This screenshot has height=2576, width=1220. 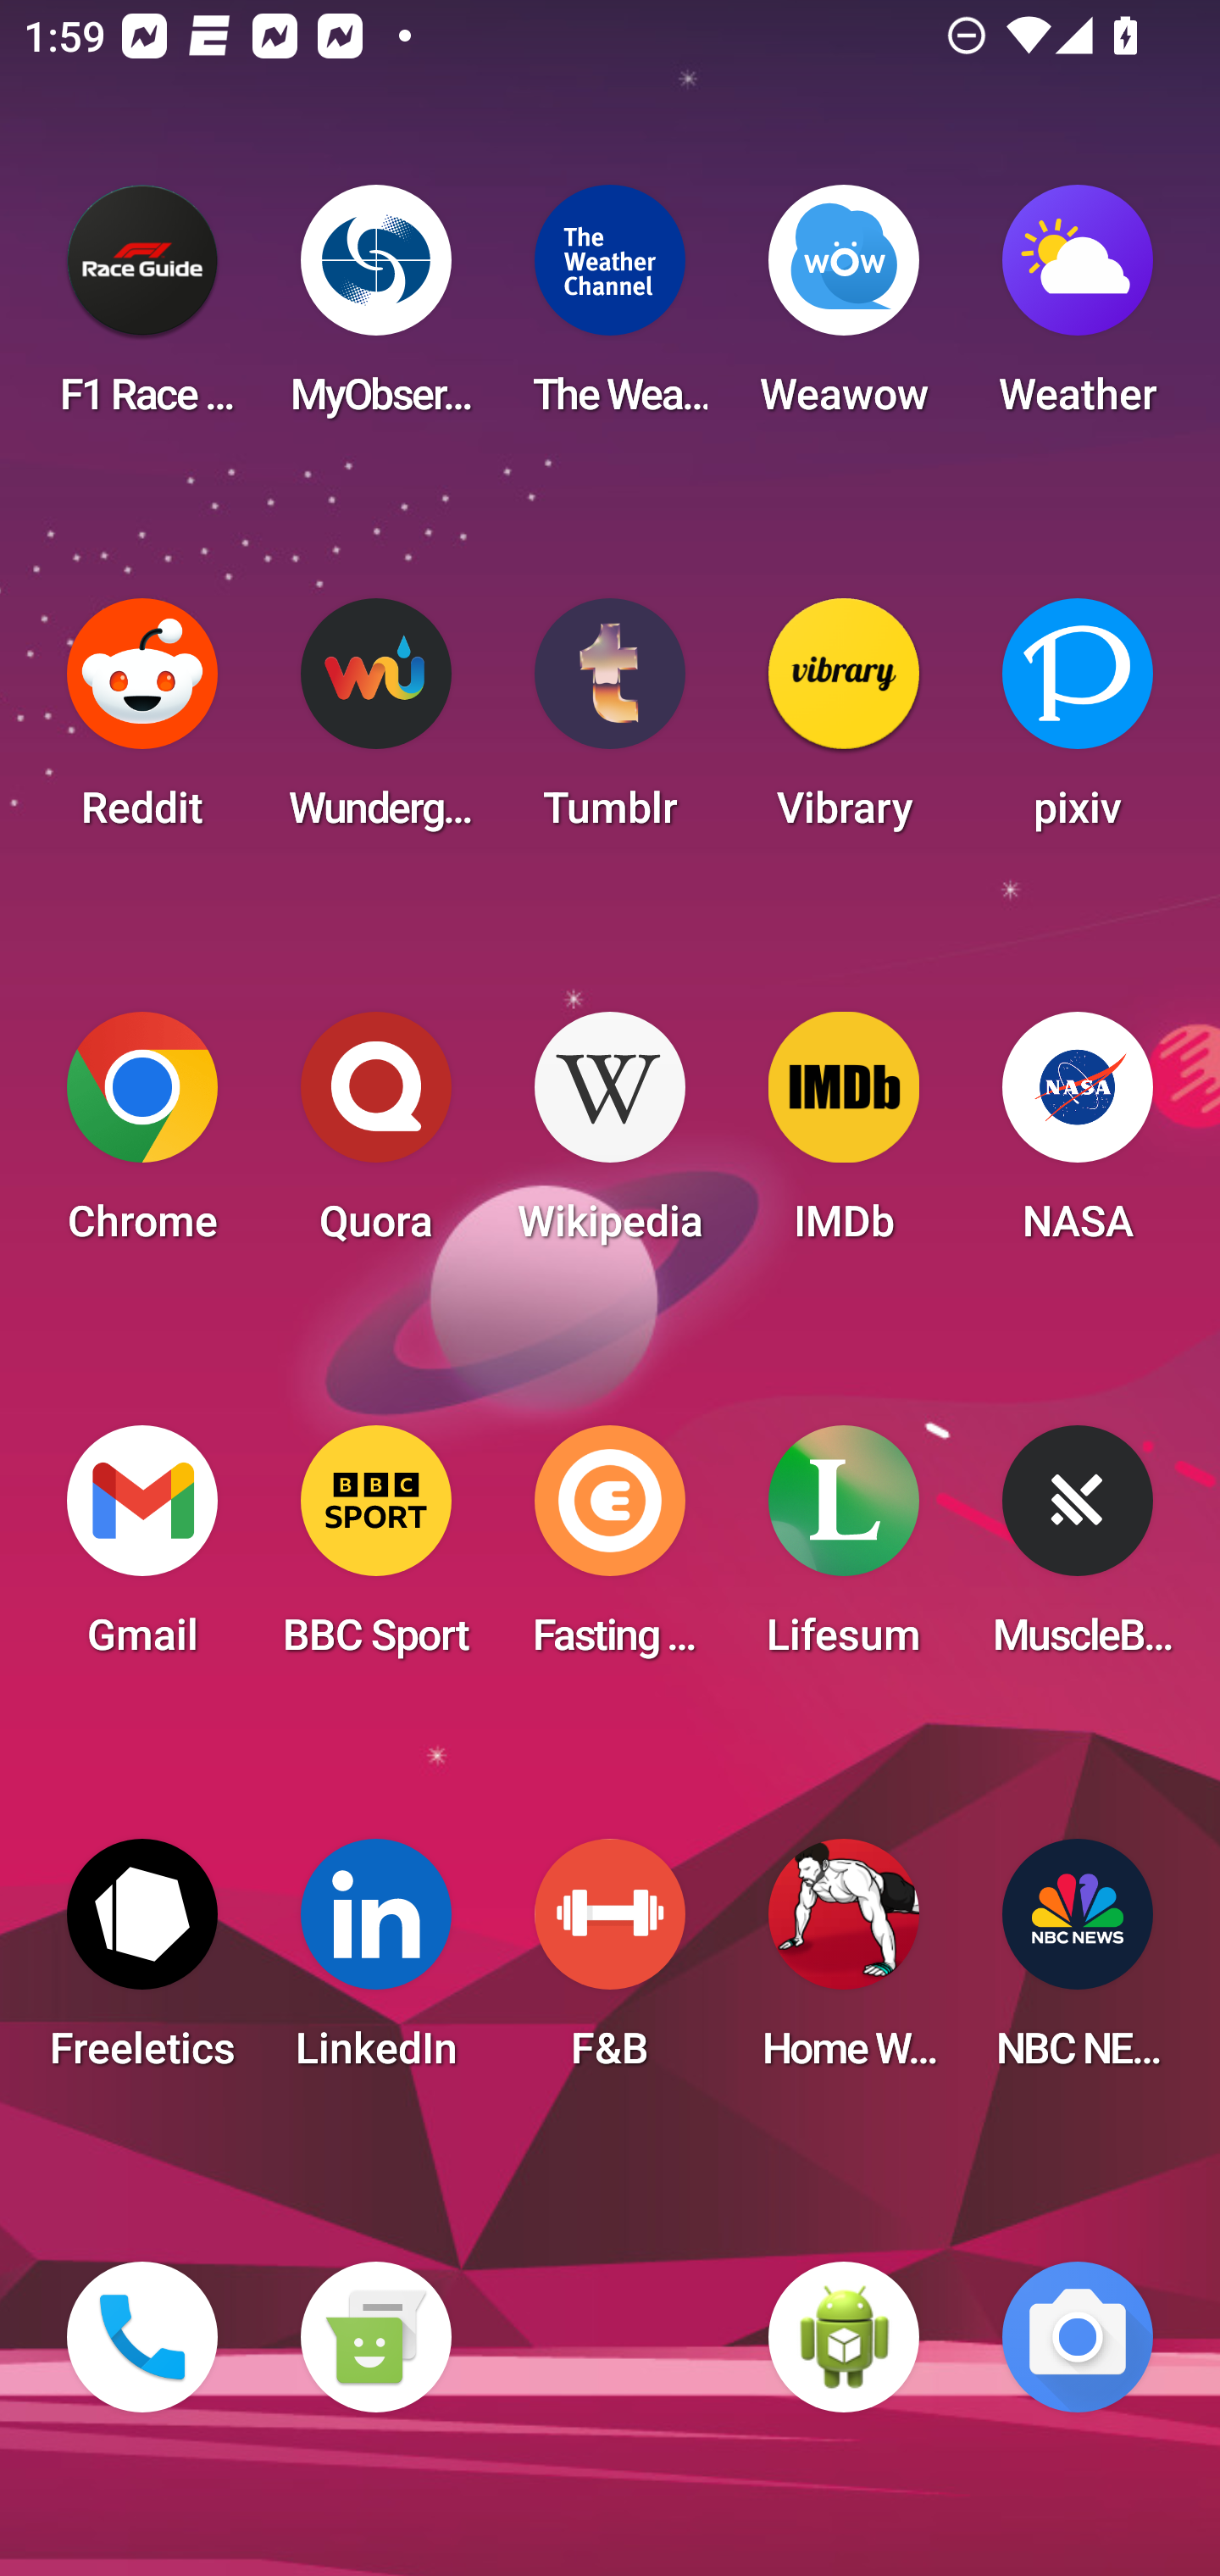 I want to click on Quora, so click(x=375, y=1137).